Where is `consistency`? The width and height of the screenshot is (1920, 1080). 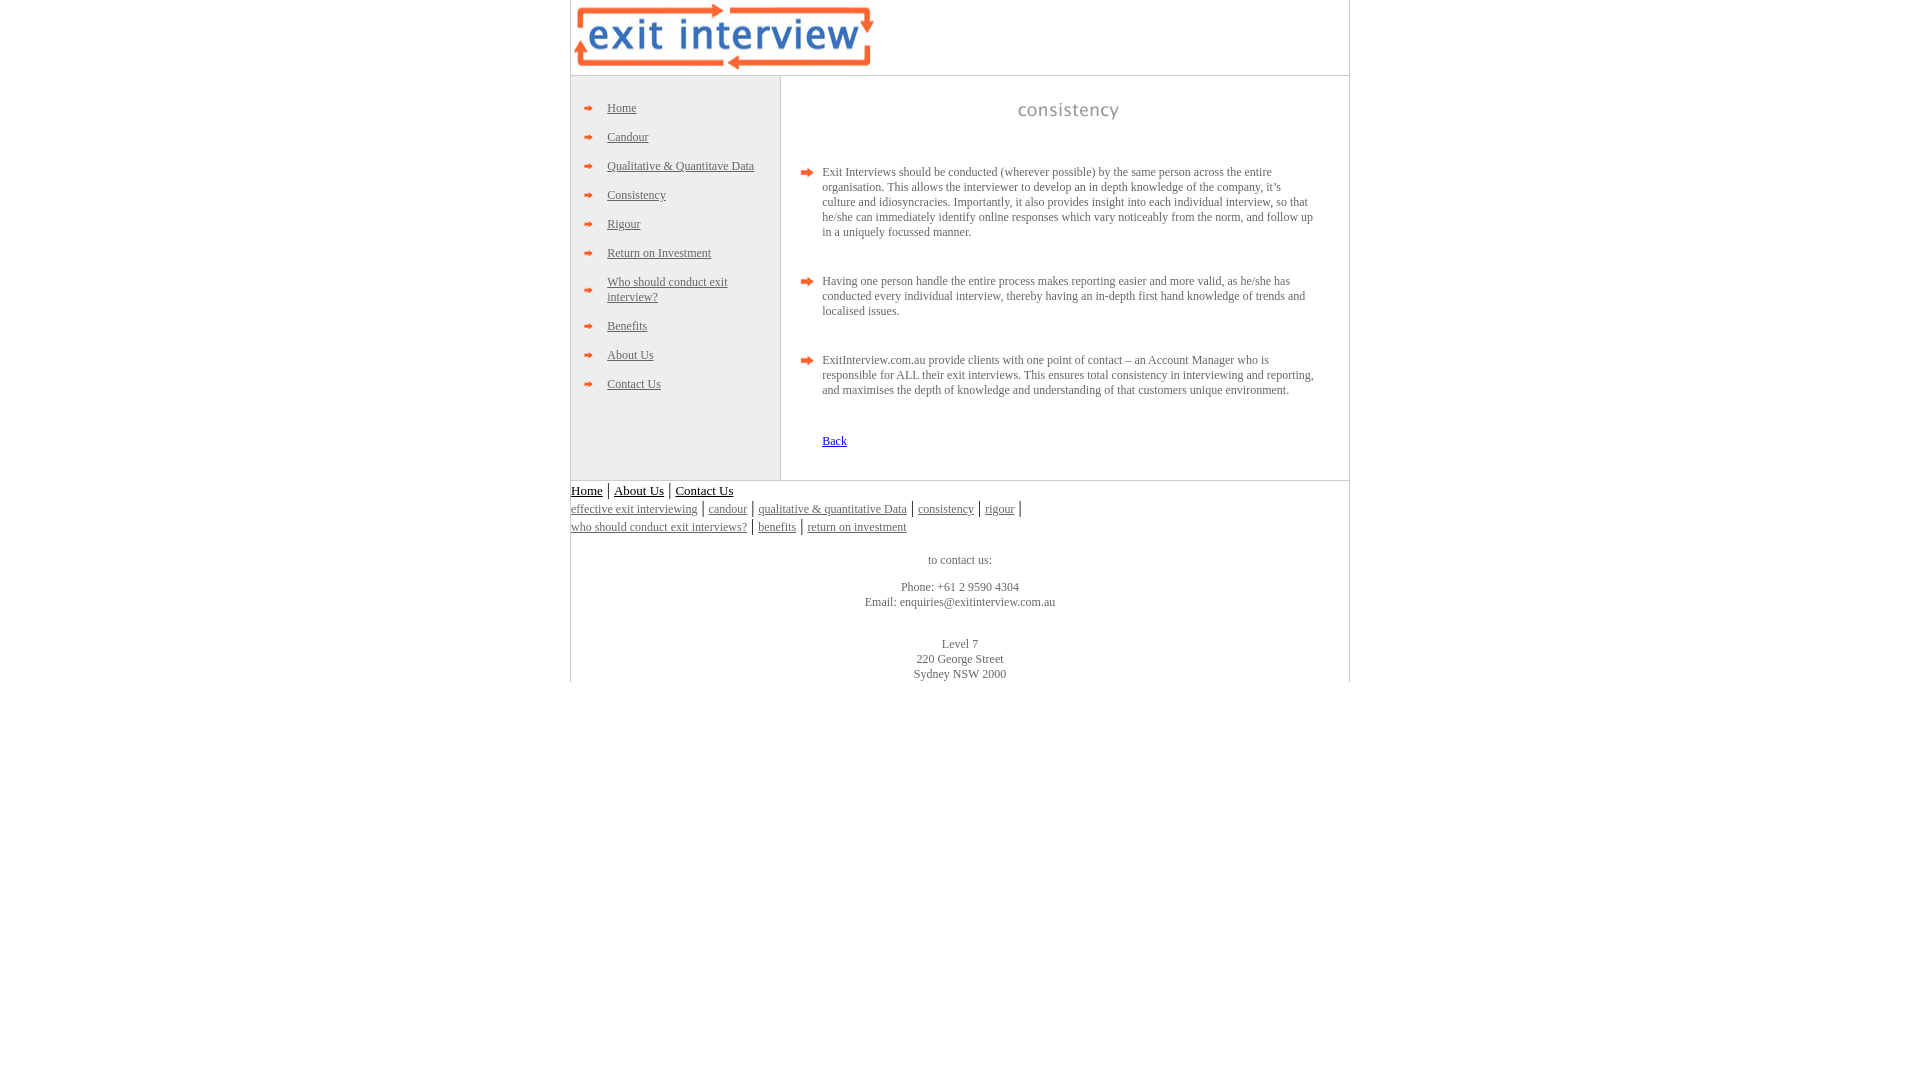 consistency is located at coordinates (946, 509).